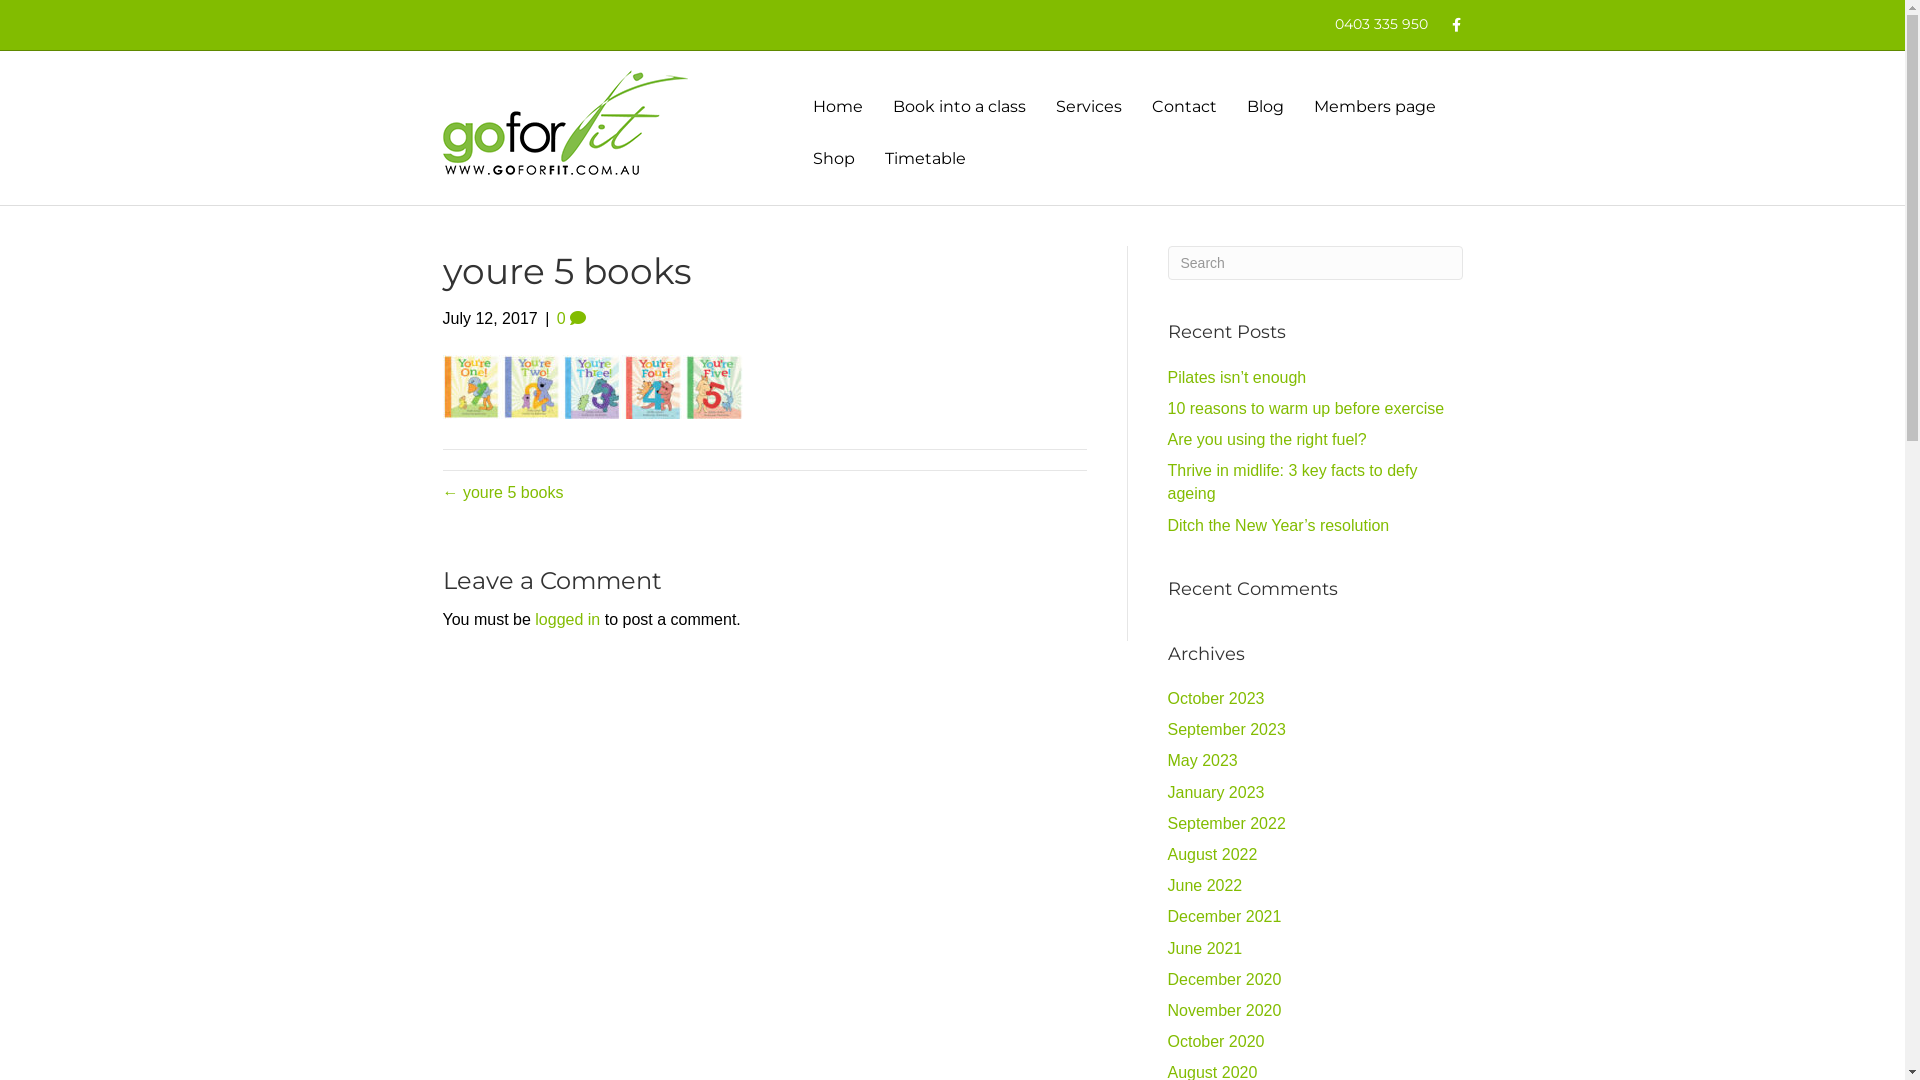  I want to click on October 2023, so click(1216, 698).